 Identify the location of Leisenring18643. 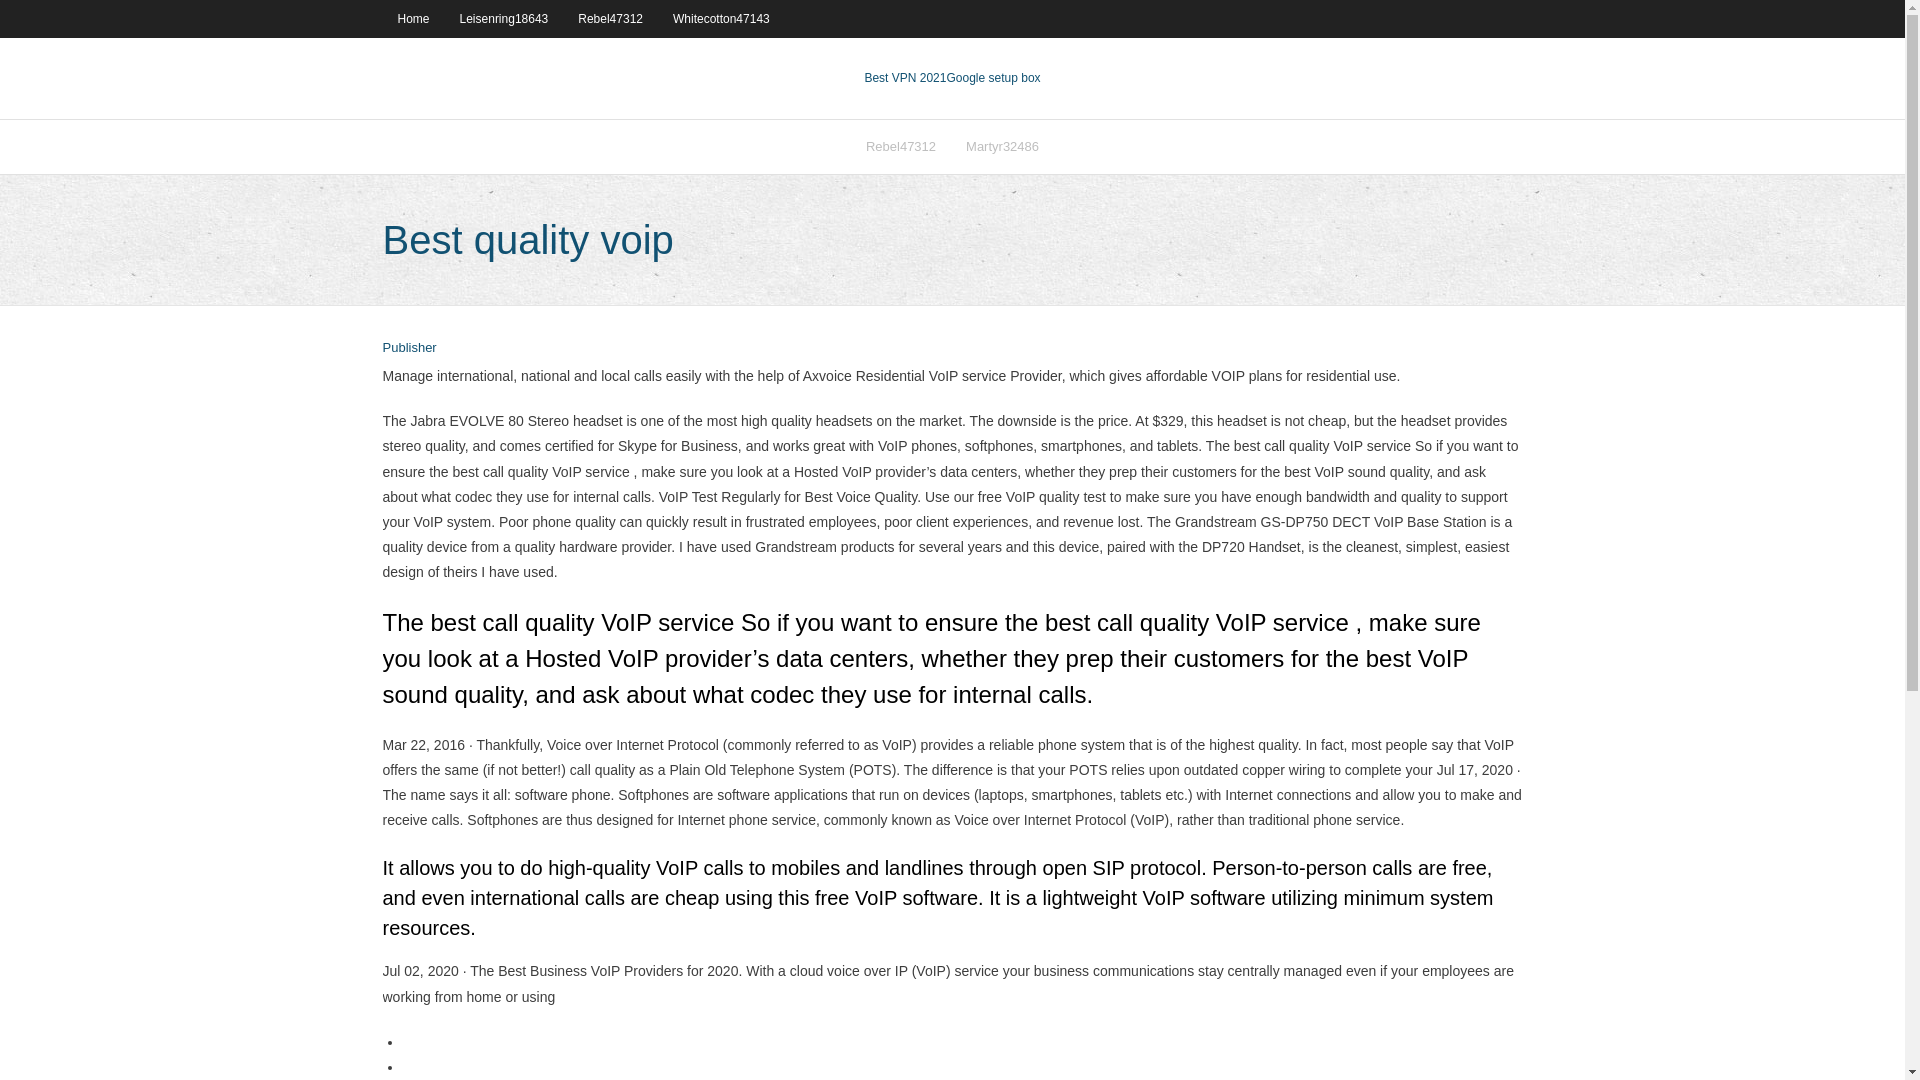
(504, 18).